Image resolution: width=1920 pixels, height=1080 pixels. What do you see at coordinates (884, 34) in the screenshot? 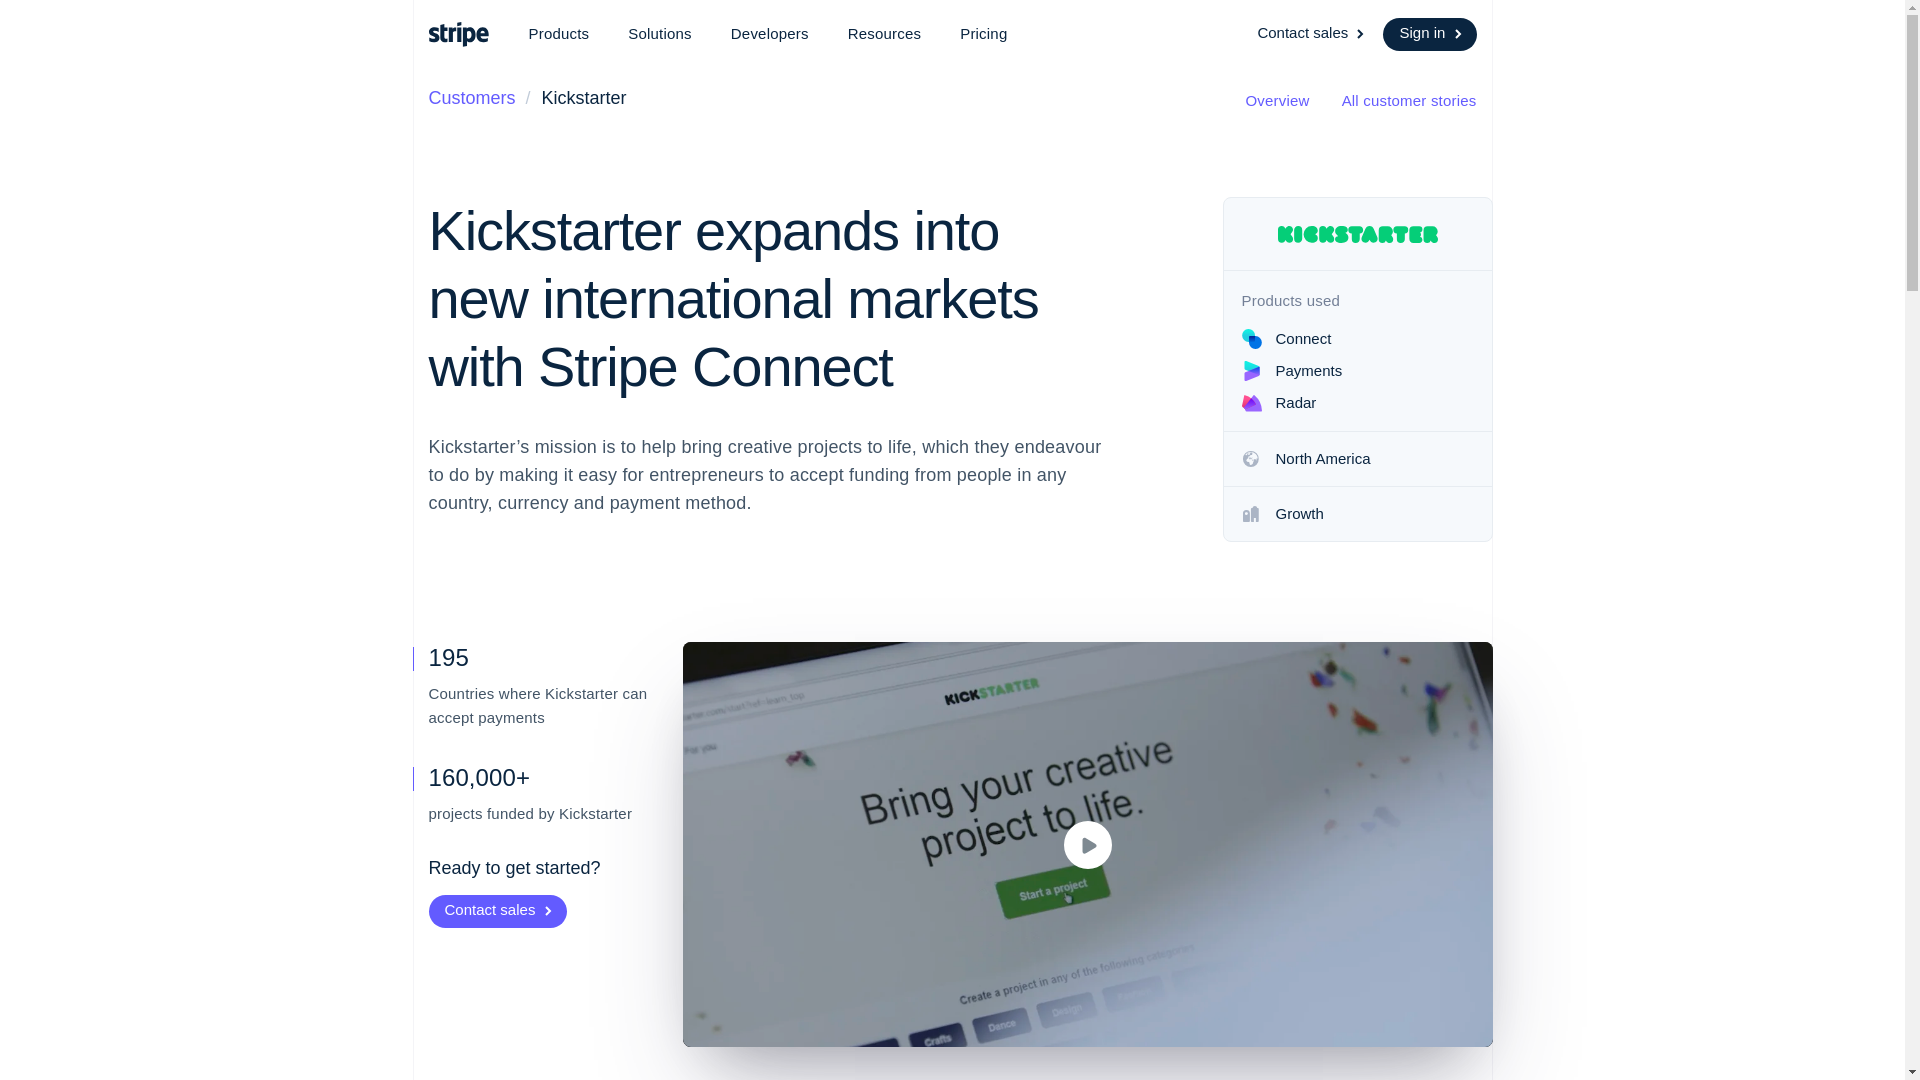
I see `Resources` at bounding box center [884, 34].